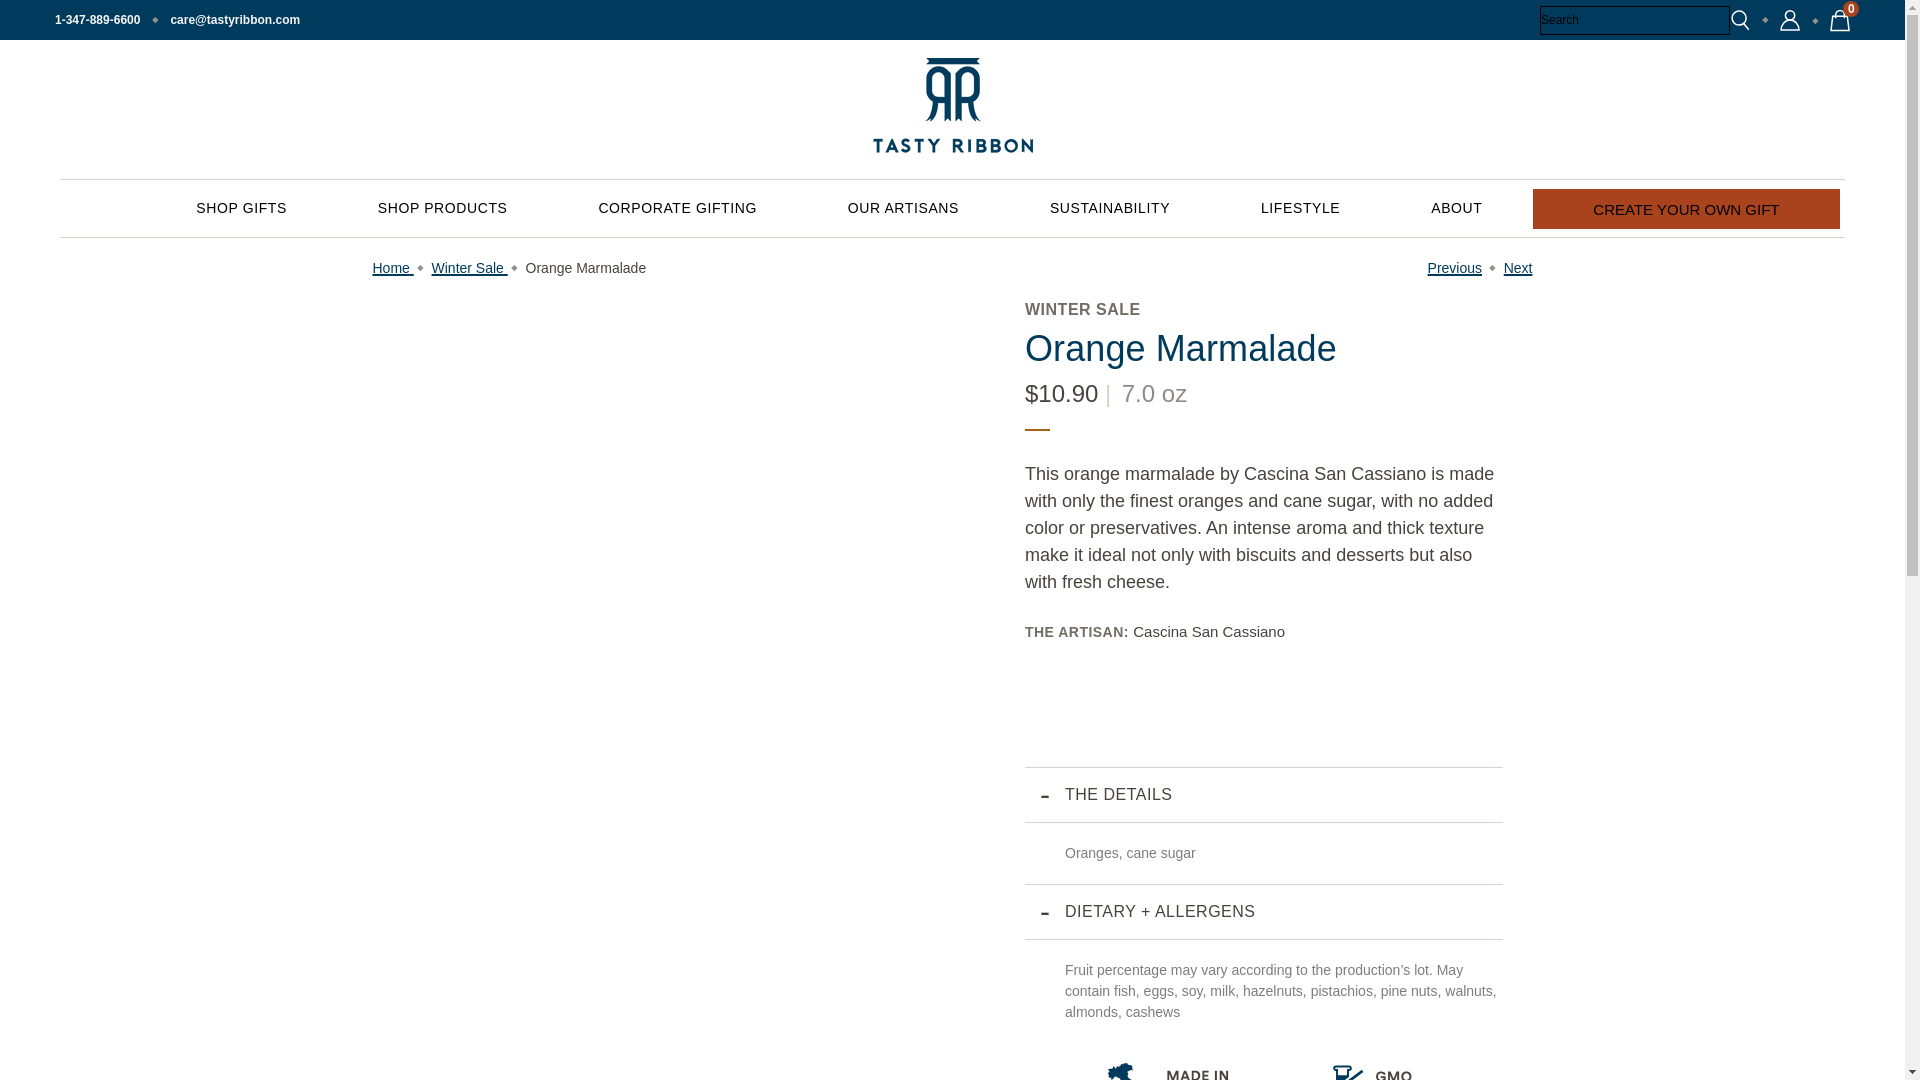 This screenshot has height=1080, width=1920. Describe the element at coordinates (240, 208) in the screenshot. I see `SHOP GIFTS` at that location.